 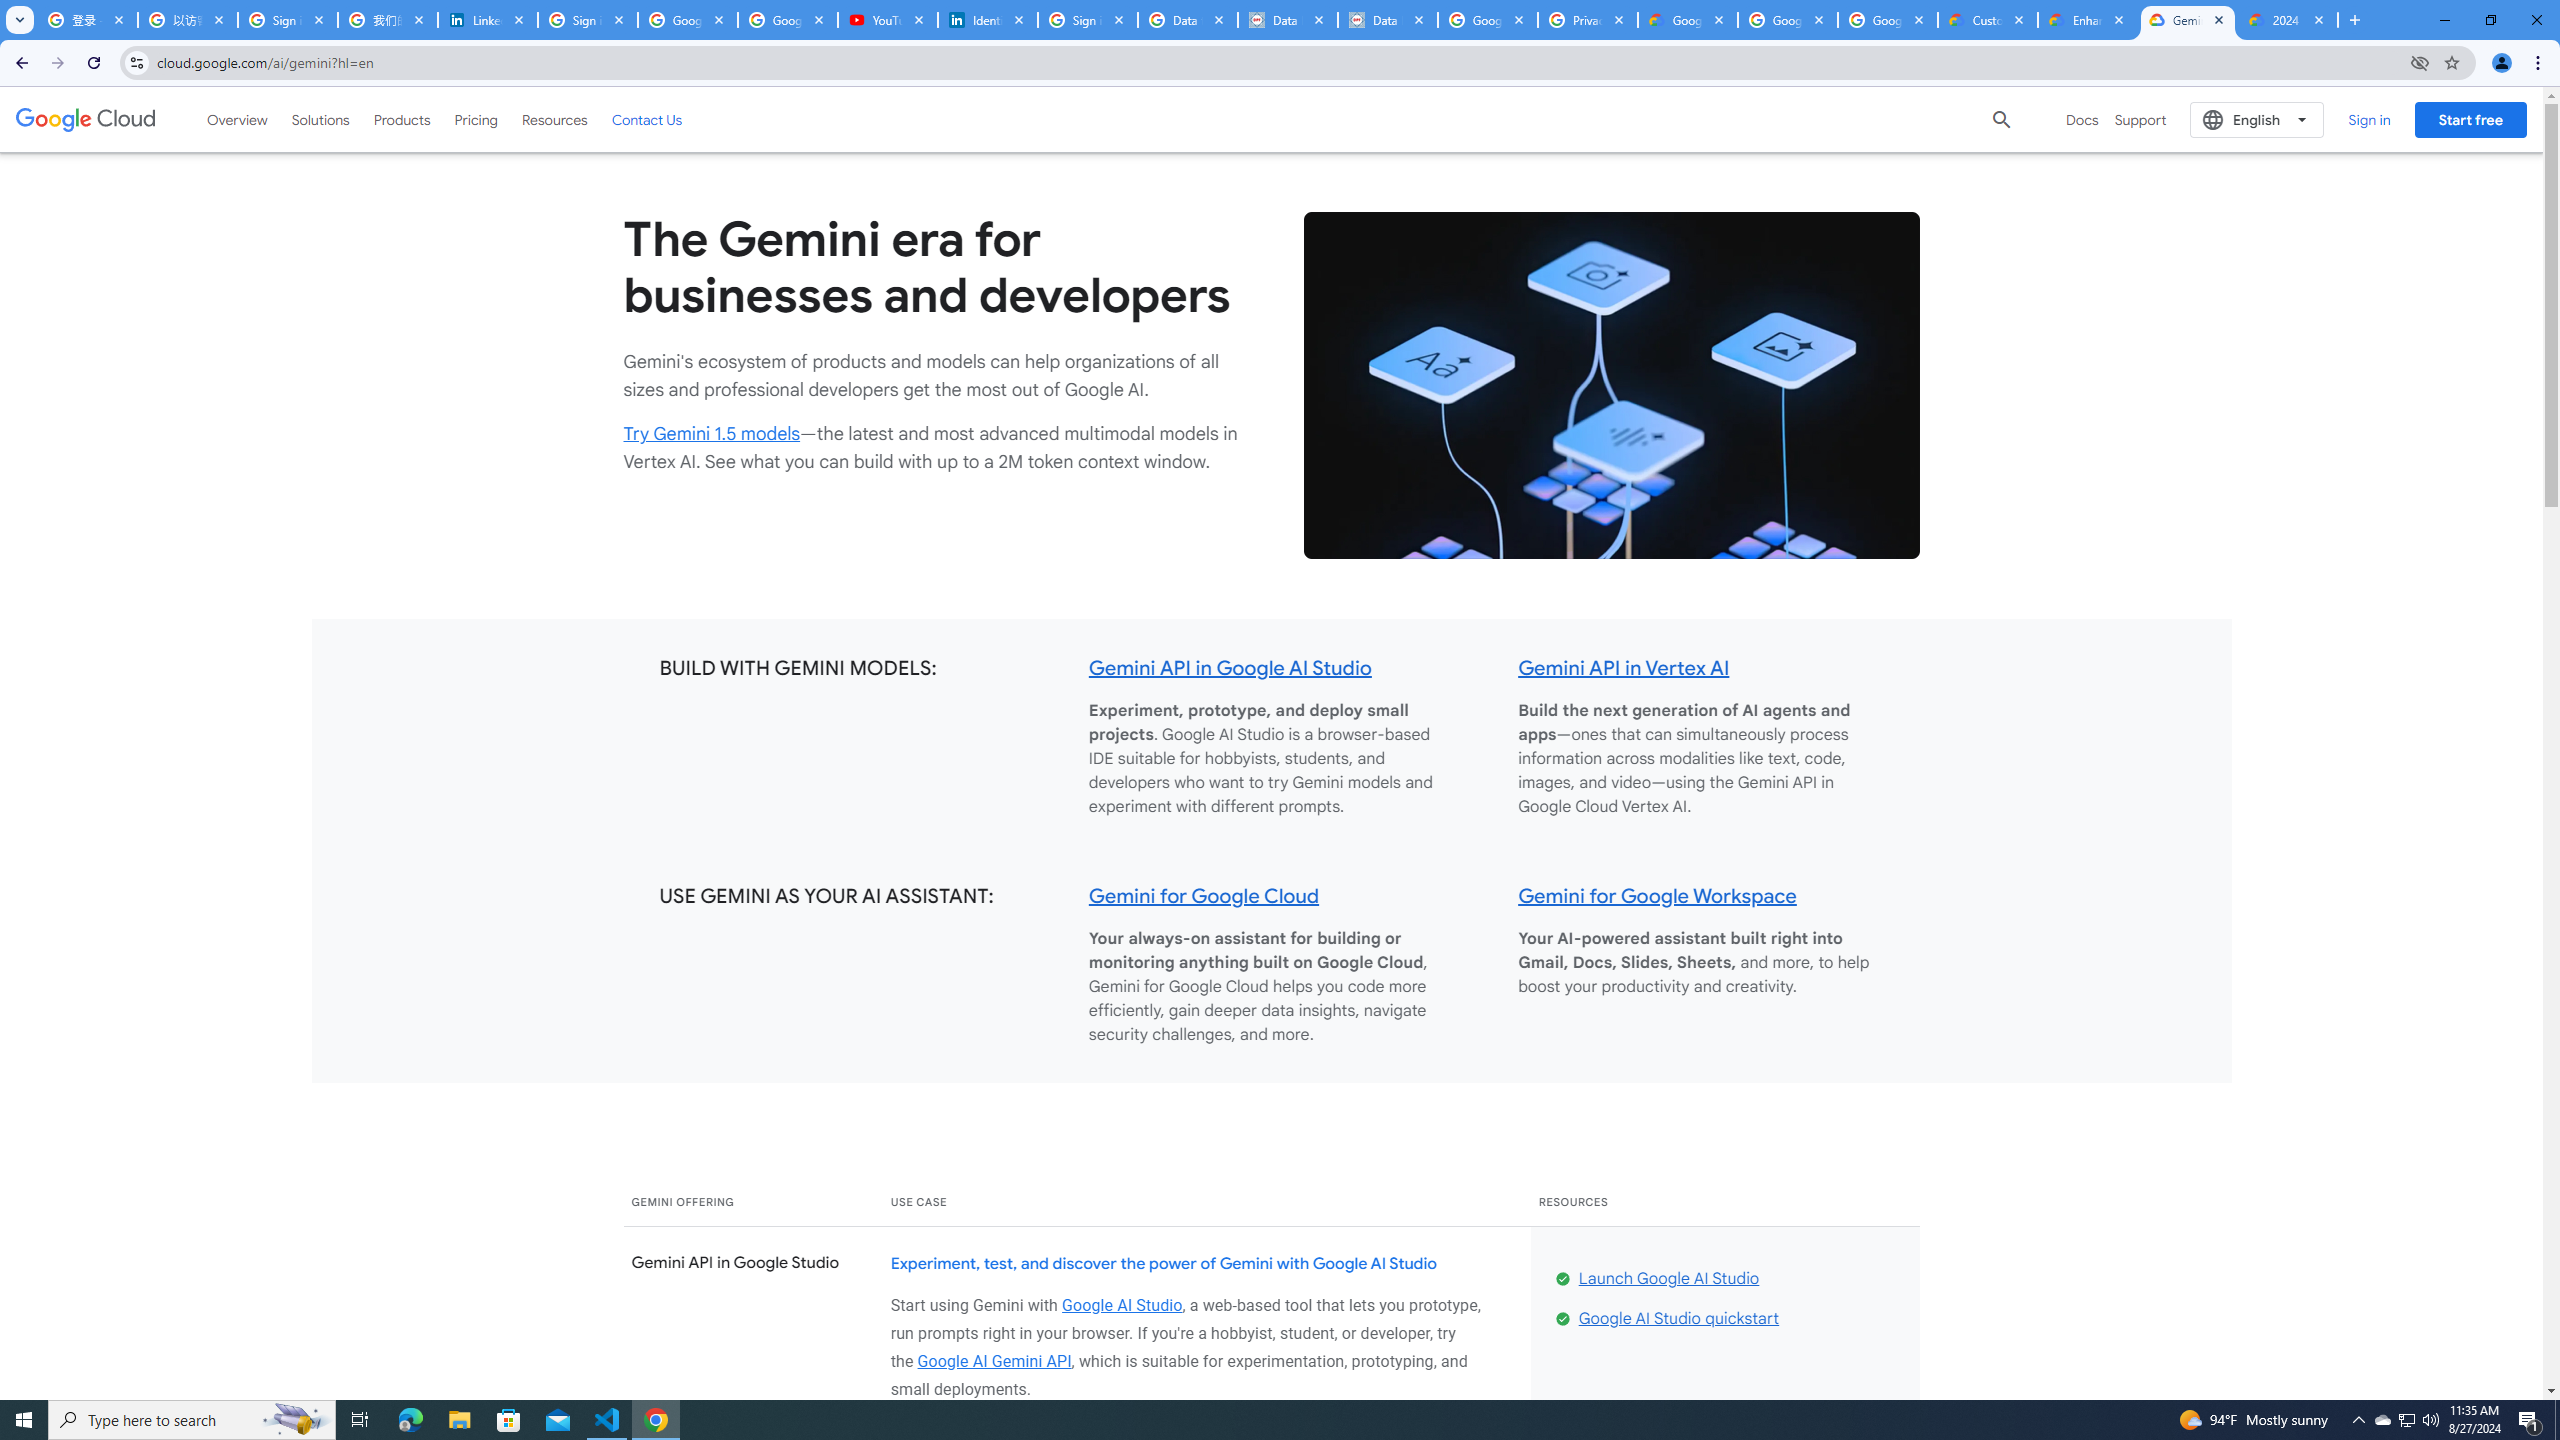 What do you see at coordinates (1658, 895) in the screenshot?
I see `Gemini for Google Workspace` at bounding box center [1658, 895].